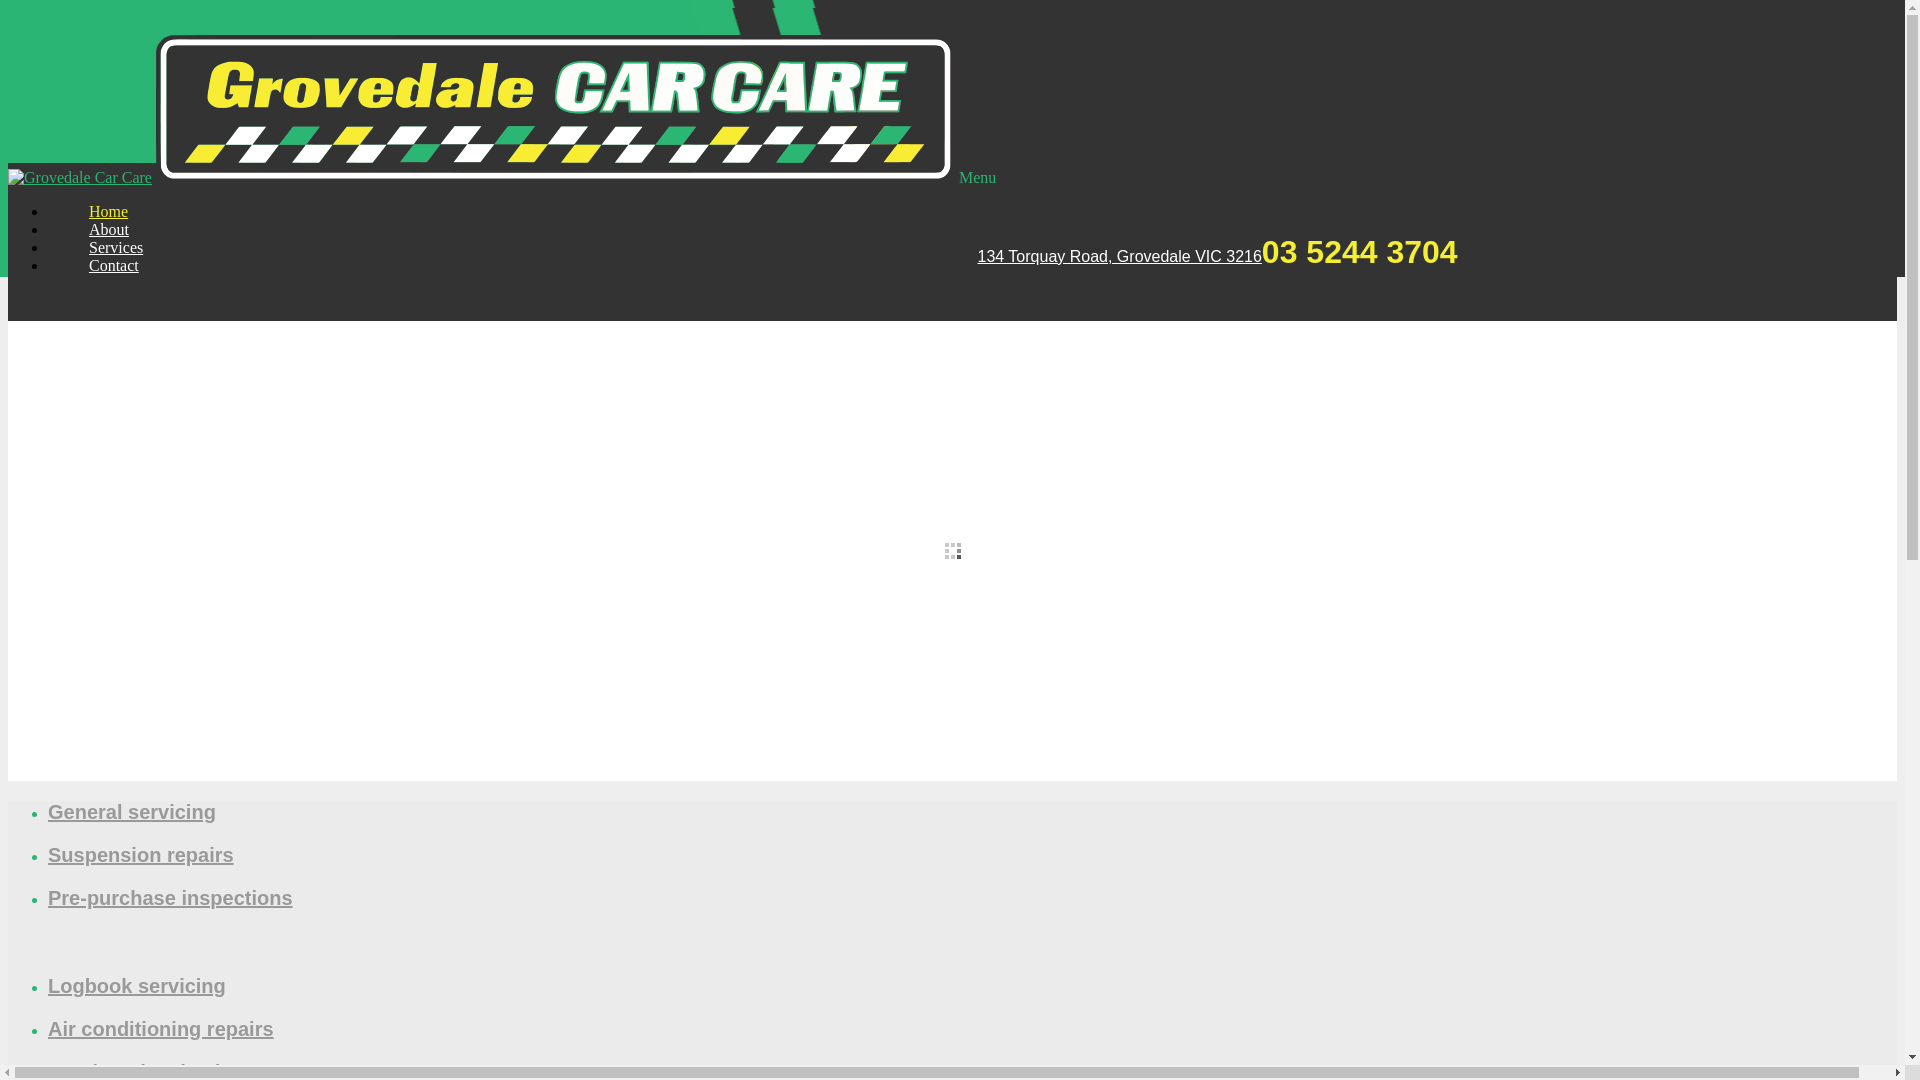 Image resolution: width=1920 pixels, height=1080 pixels. I want to click on Home, so click(108, 212).